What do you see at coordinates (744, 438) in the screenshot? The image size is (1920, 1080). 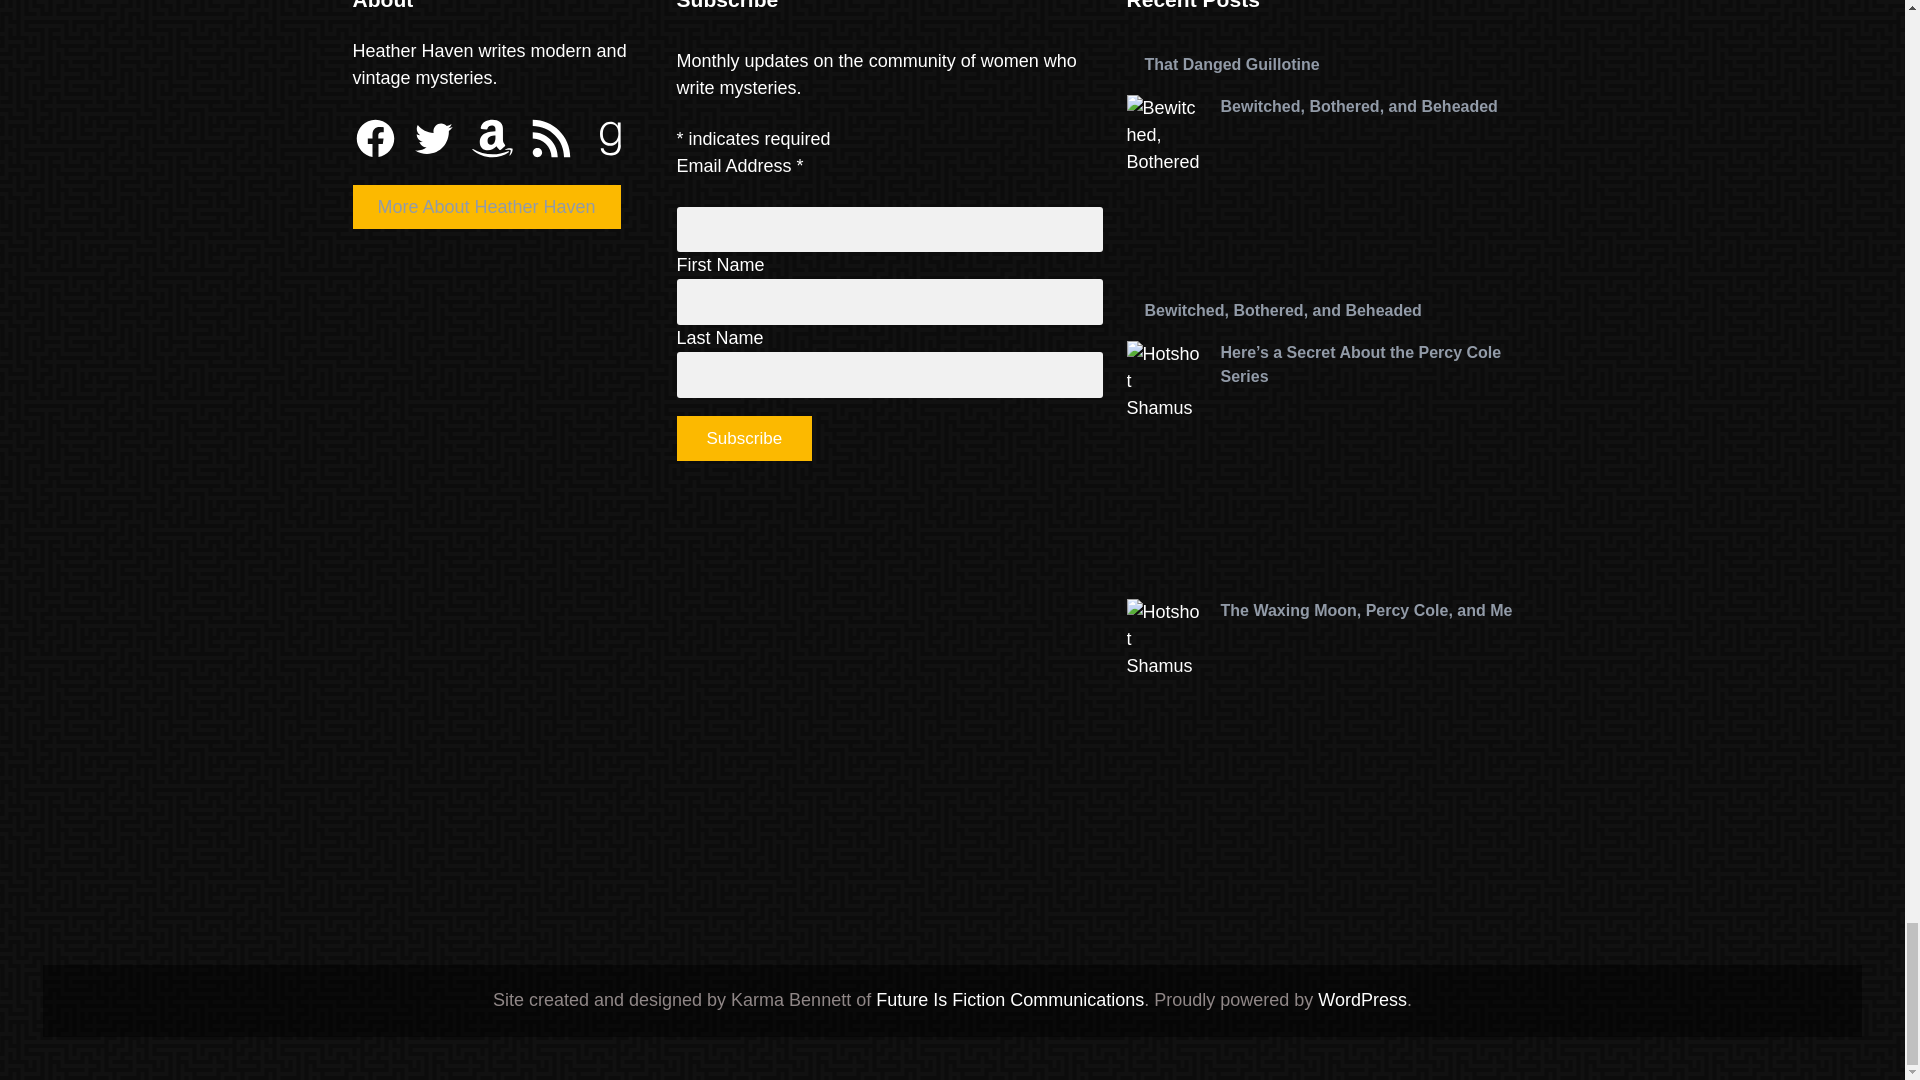 I see `Subscribe` at bounding box center [744, 438].